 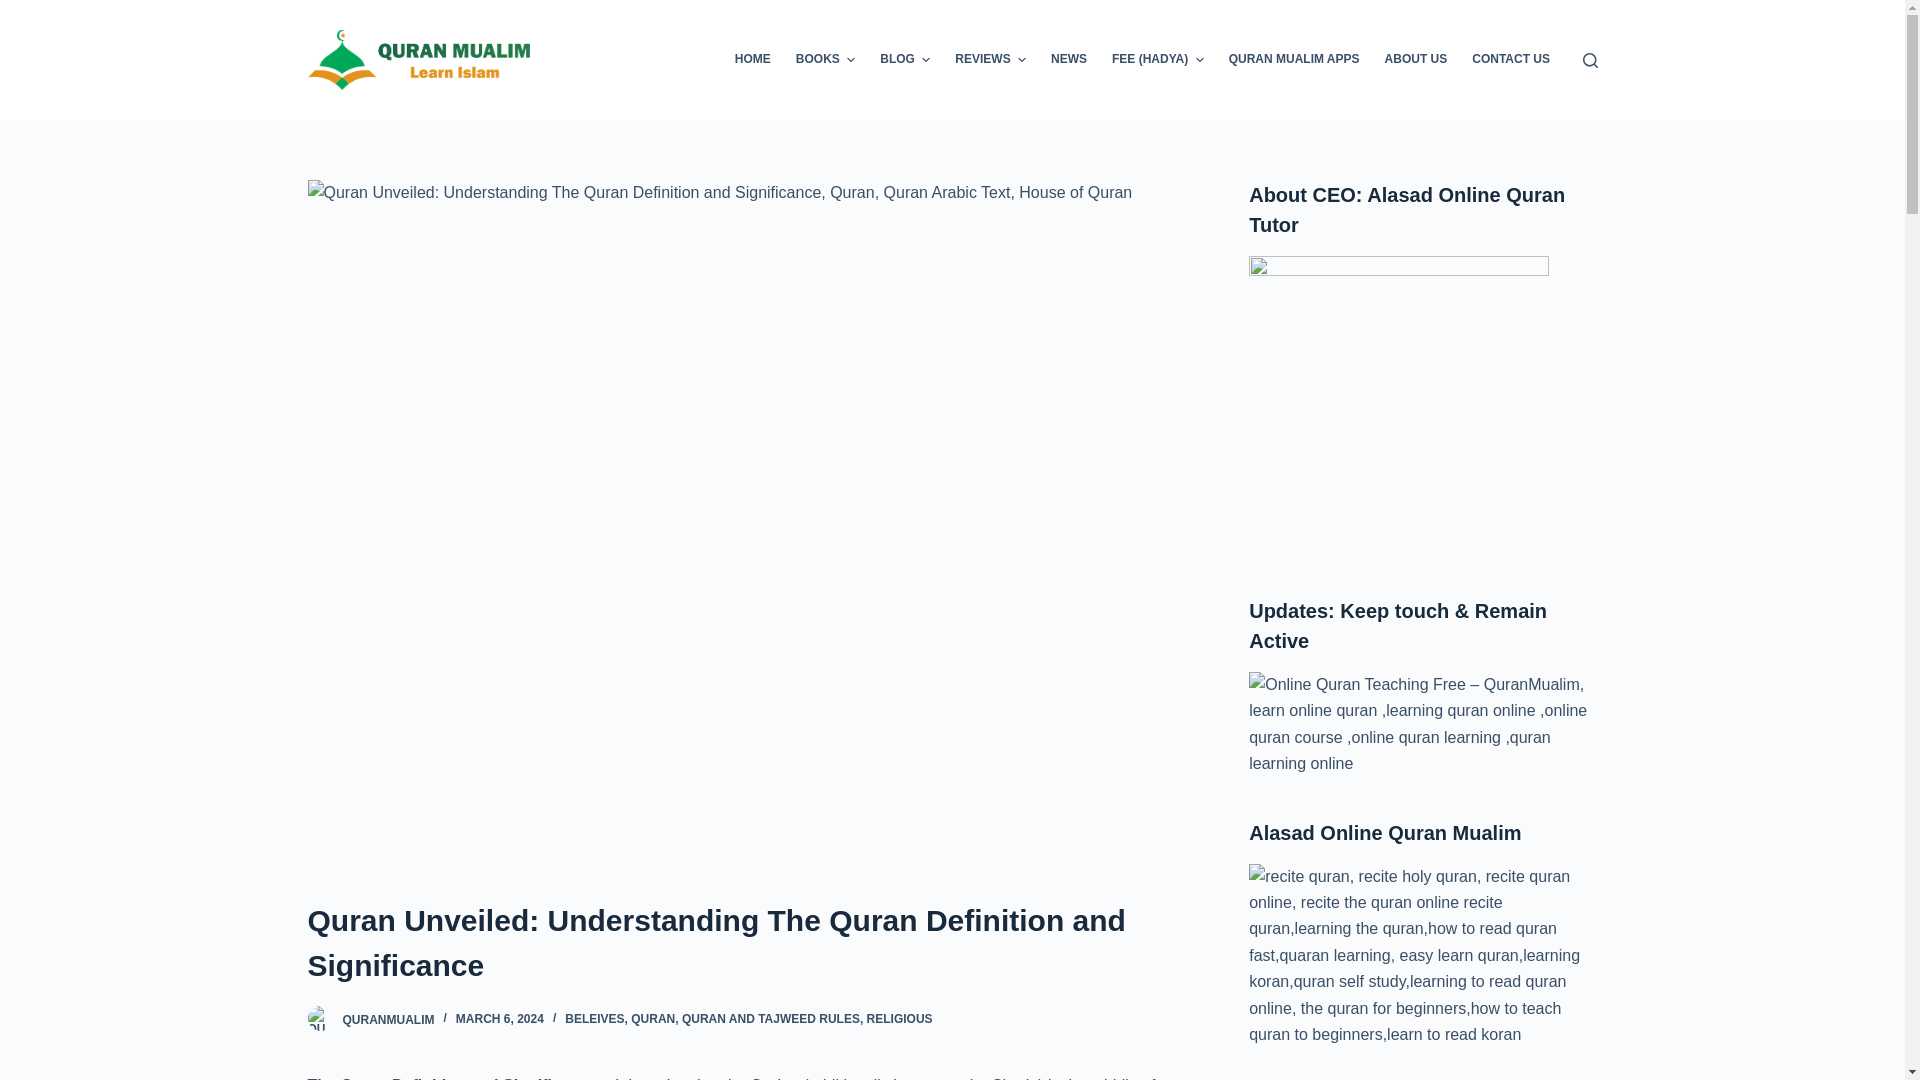 I want to click on Alasad Online Quran Mualim, so click(x=1423, y=956).